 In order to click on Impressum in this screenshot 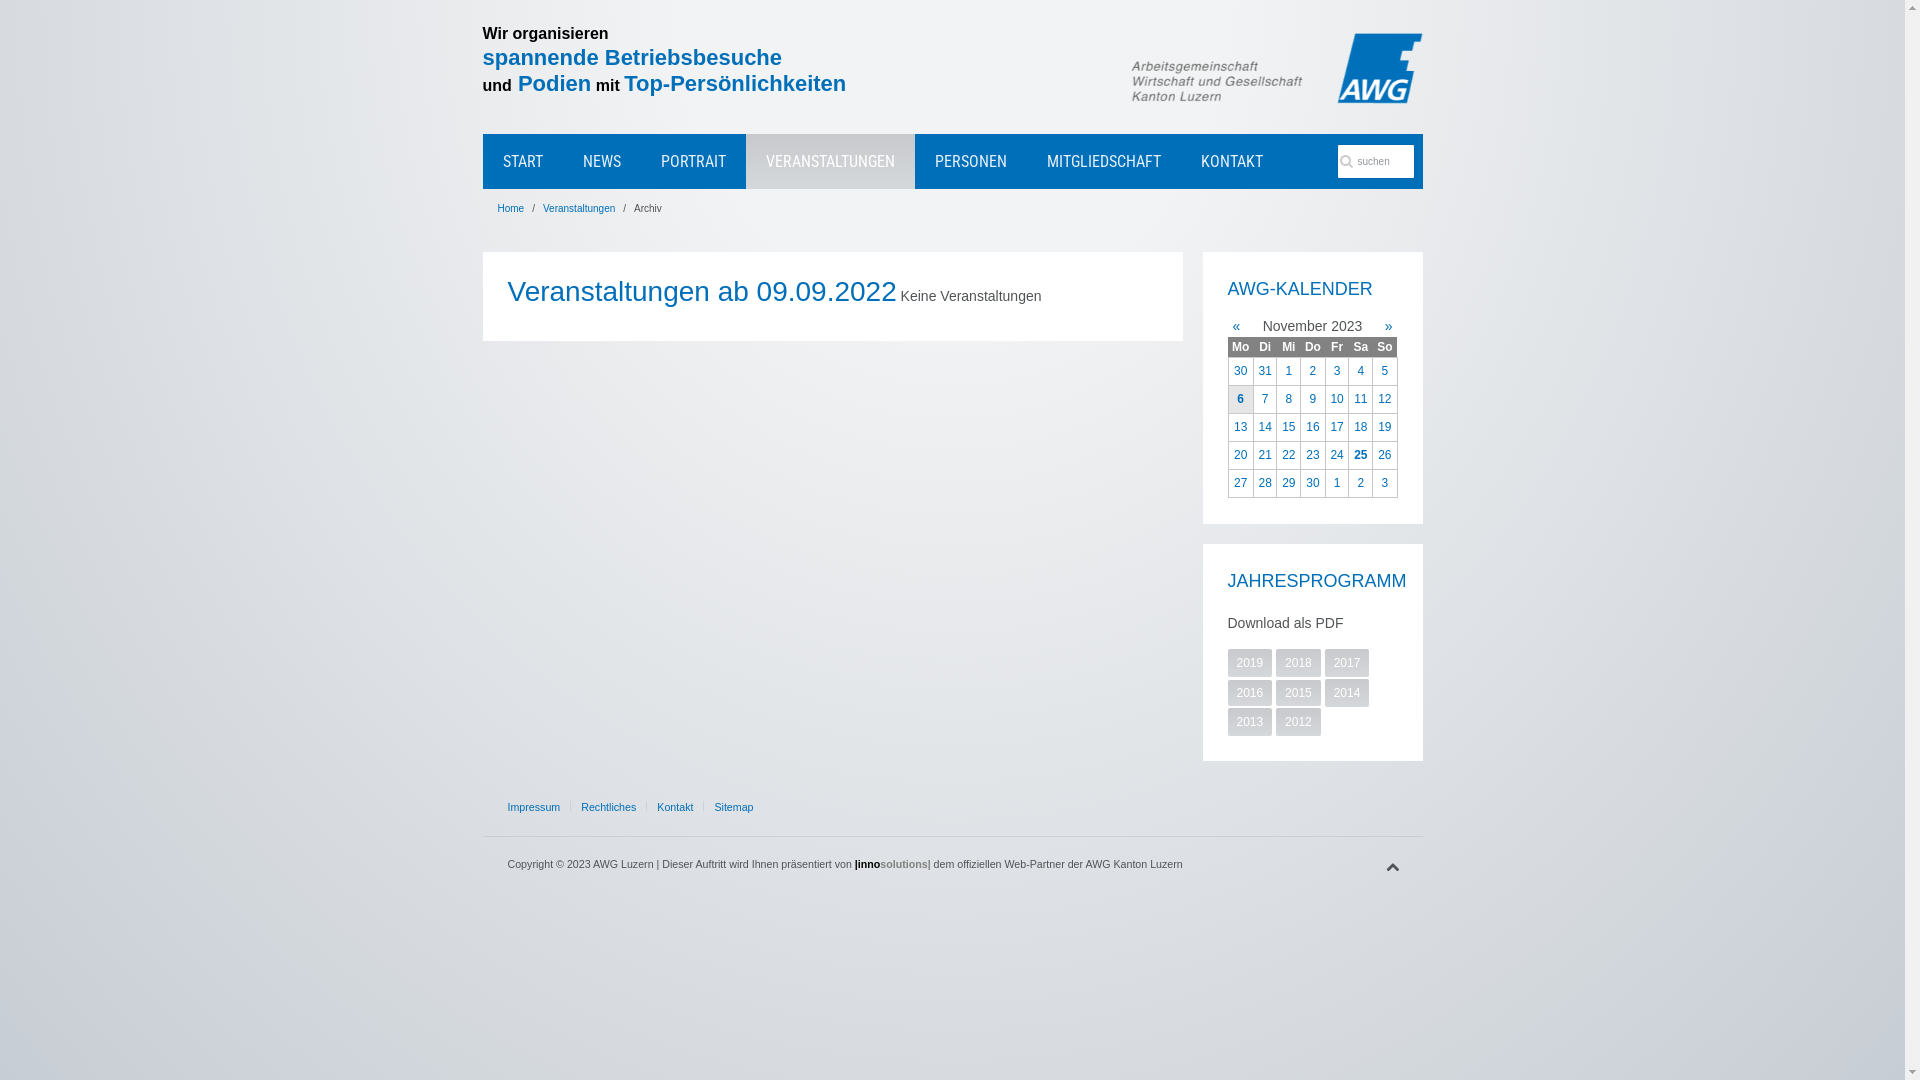, I will do `click(534, 806)`.